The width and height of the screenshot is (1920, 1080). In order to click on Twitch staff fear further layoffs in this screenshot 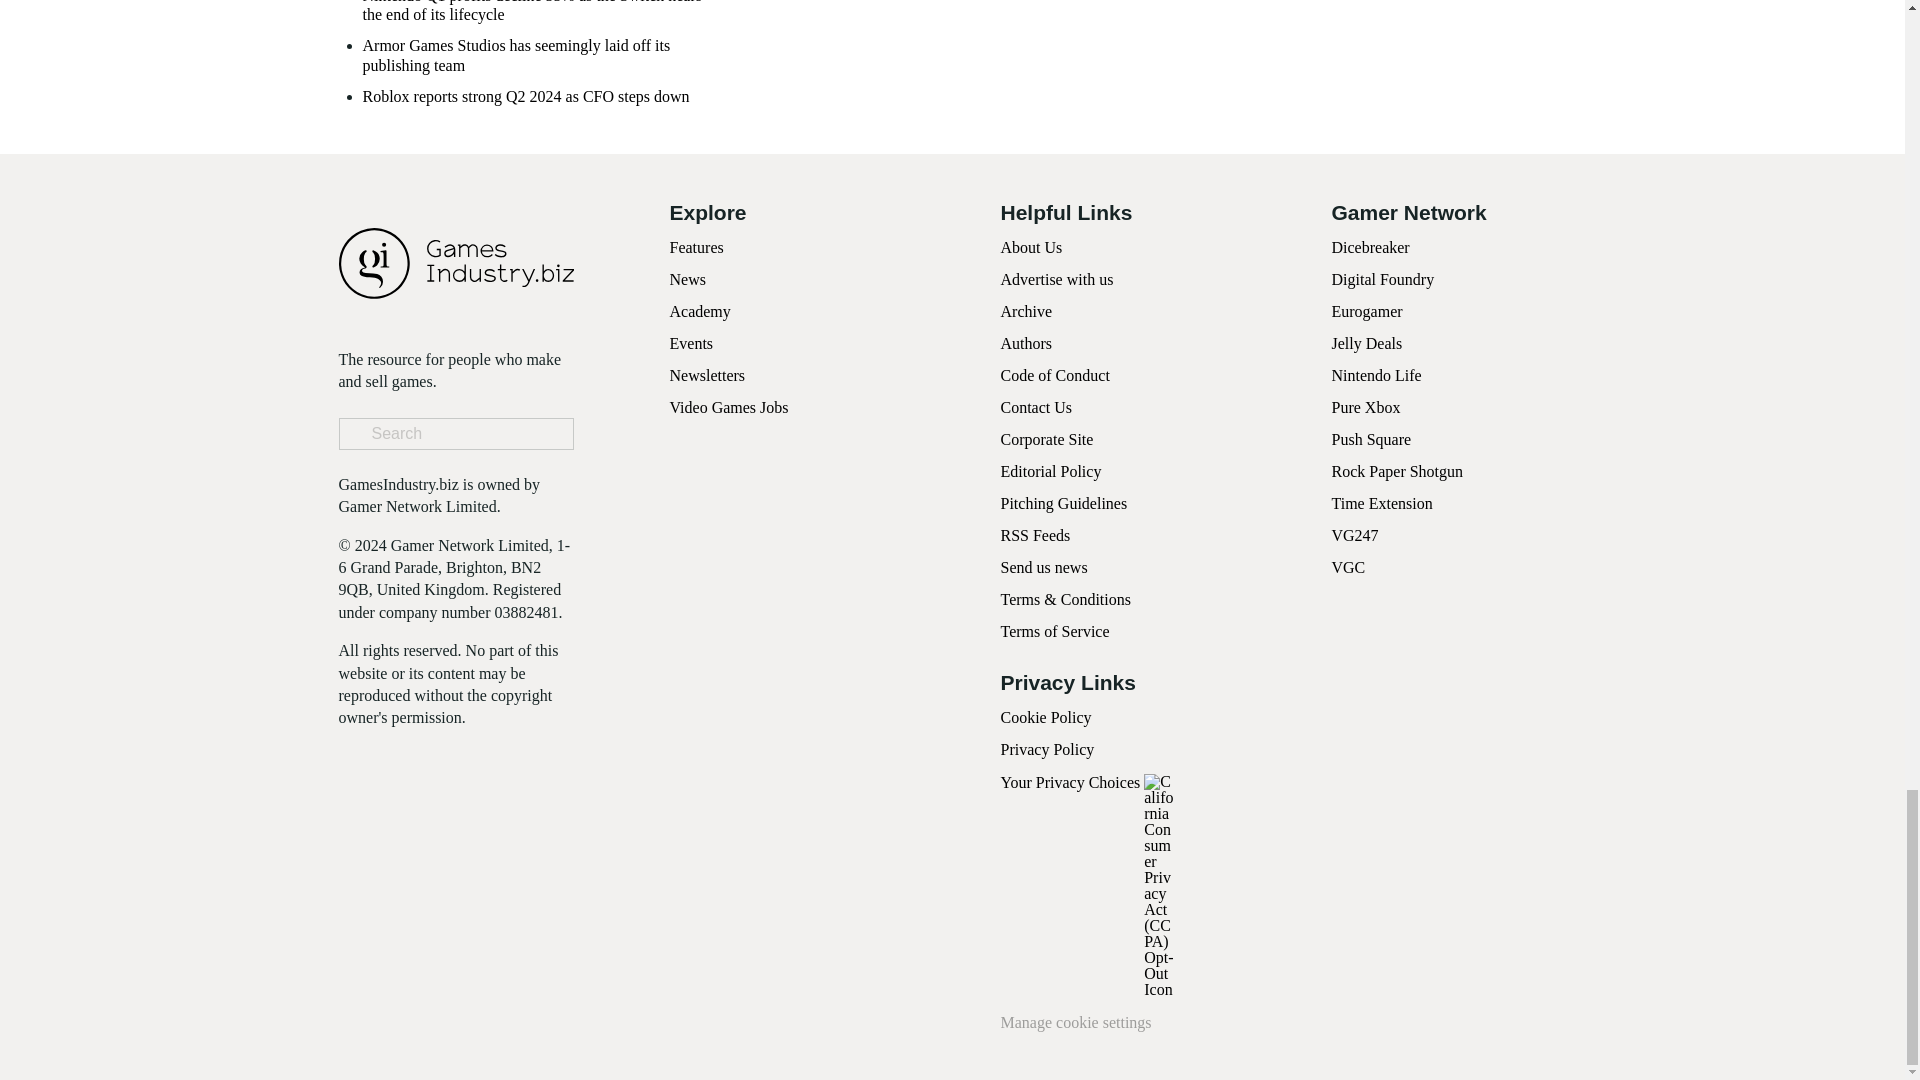, I will do `click(462, 251)`.